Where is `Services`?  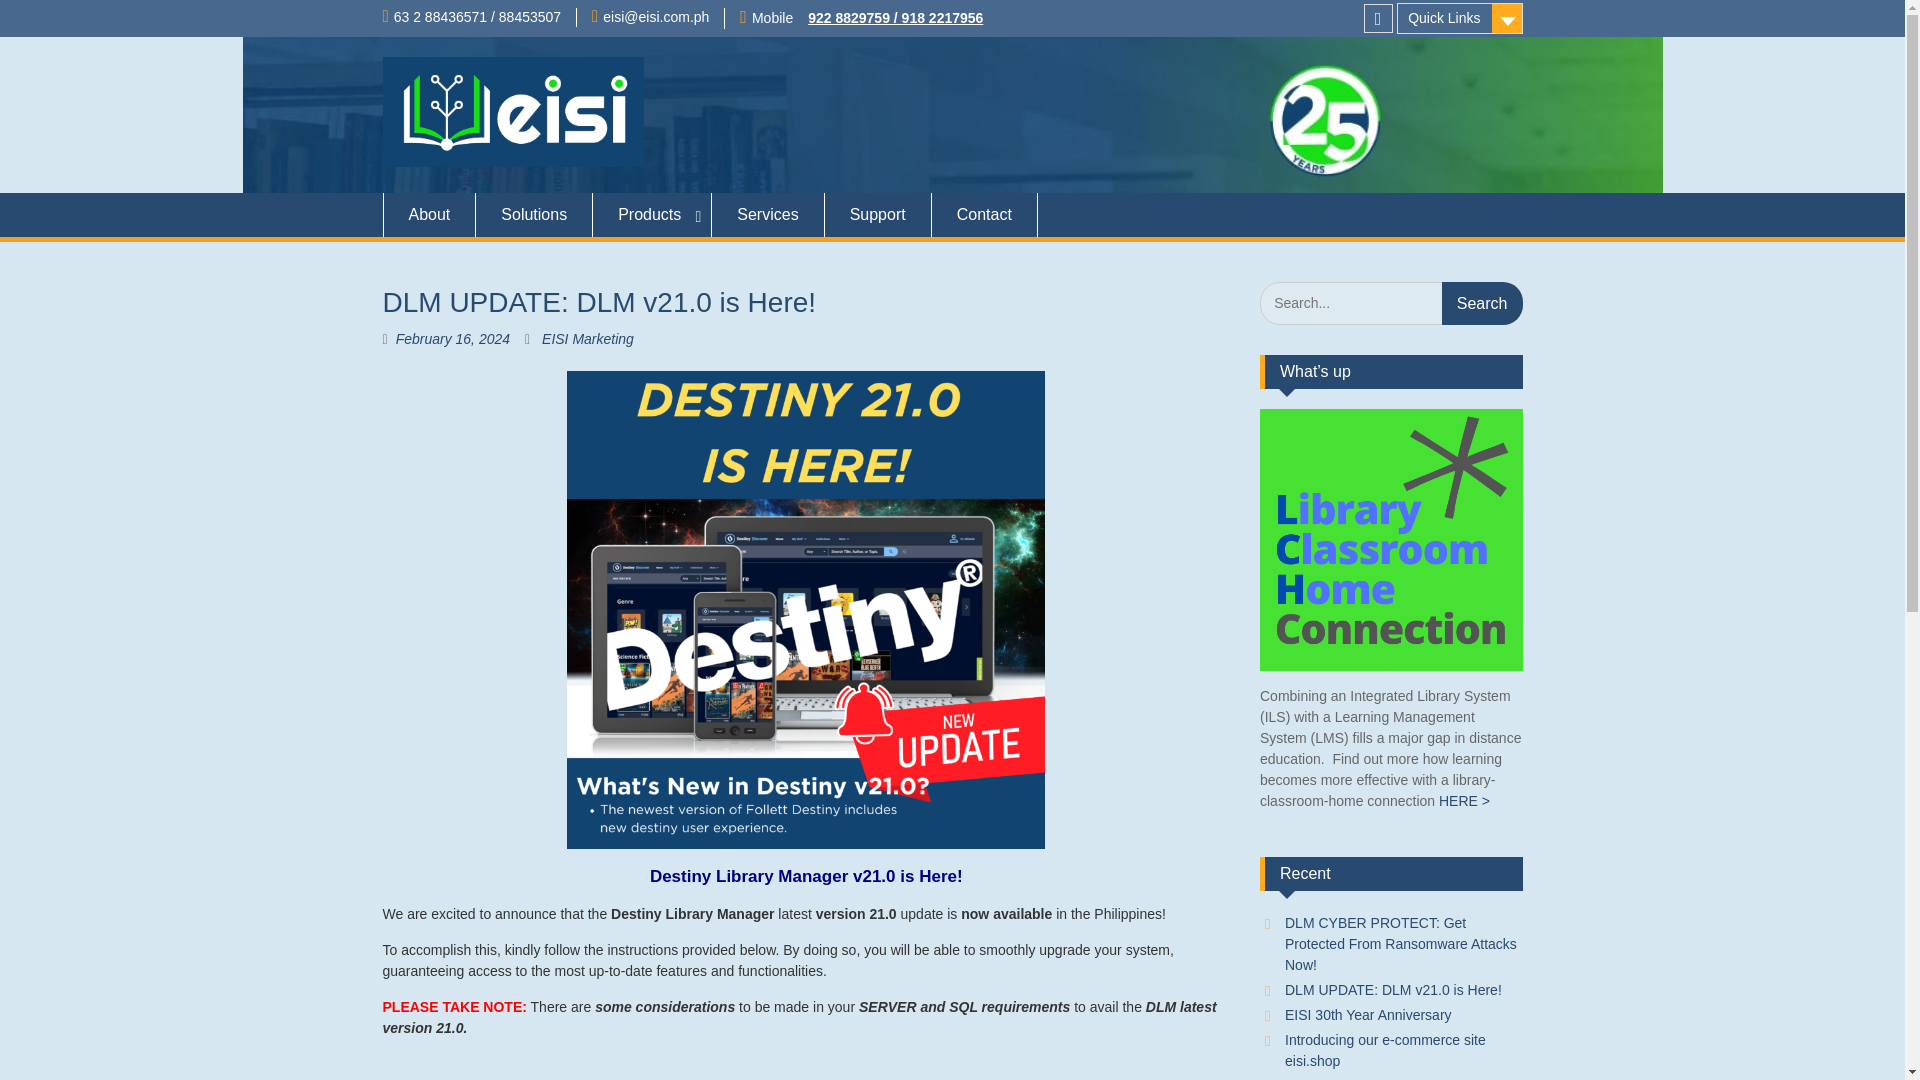 Services is located at coordinates (768, 214).